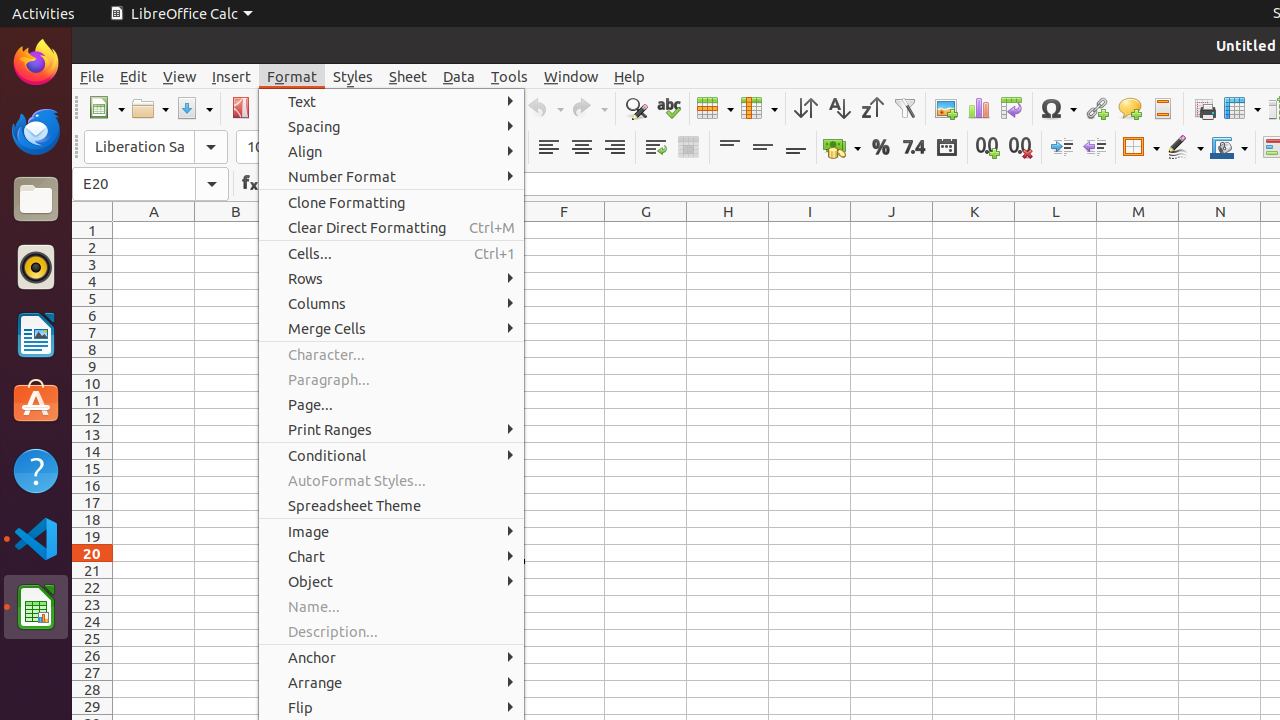 Image resolution: width=1280 pixels, height=720 pixels. Describe the element at coordinates (914, 148) in the screenshot. I see `Number` at that location.